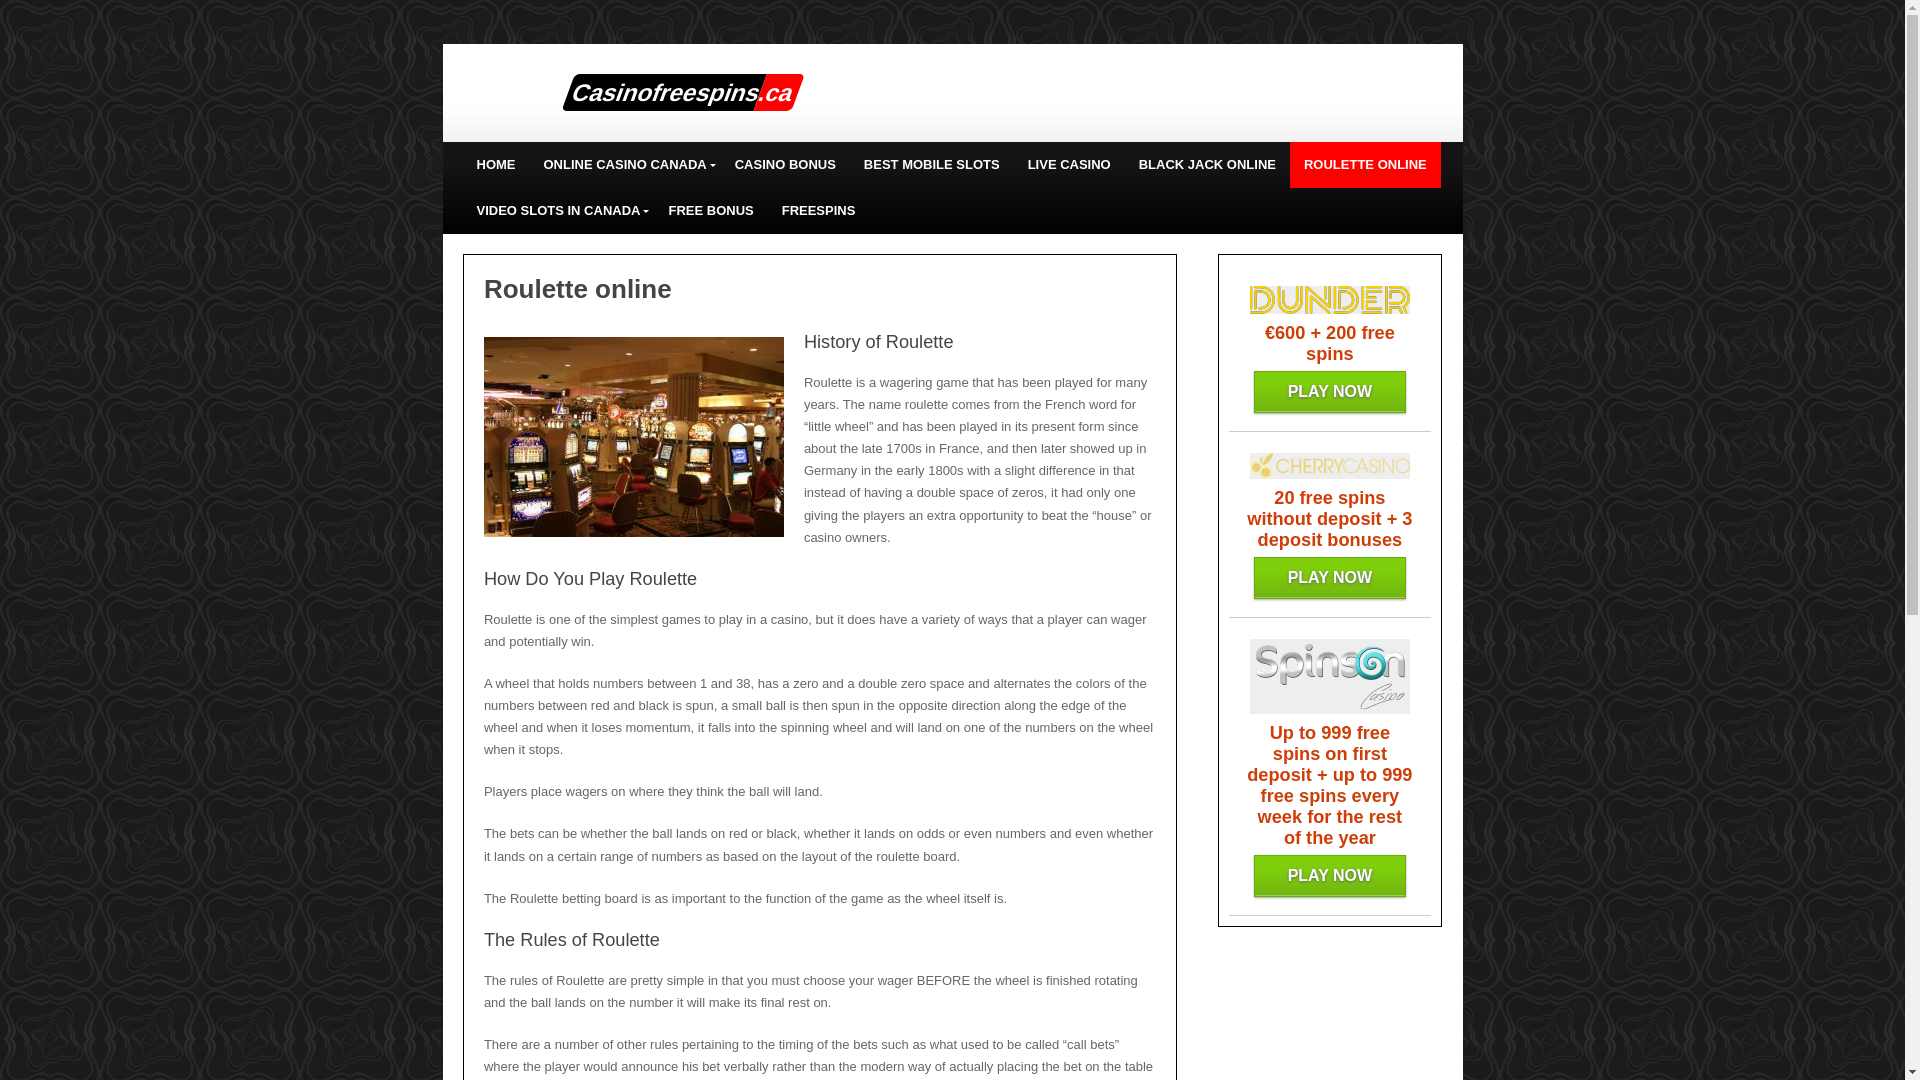 The height and width of the screenshot is (1080, 1920). I want to click on Cherry Casino, so click(1329, 578).